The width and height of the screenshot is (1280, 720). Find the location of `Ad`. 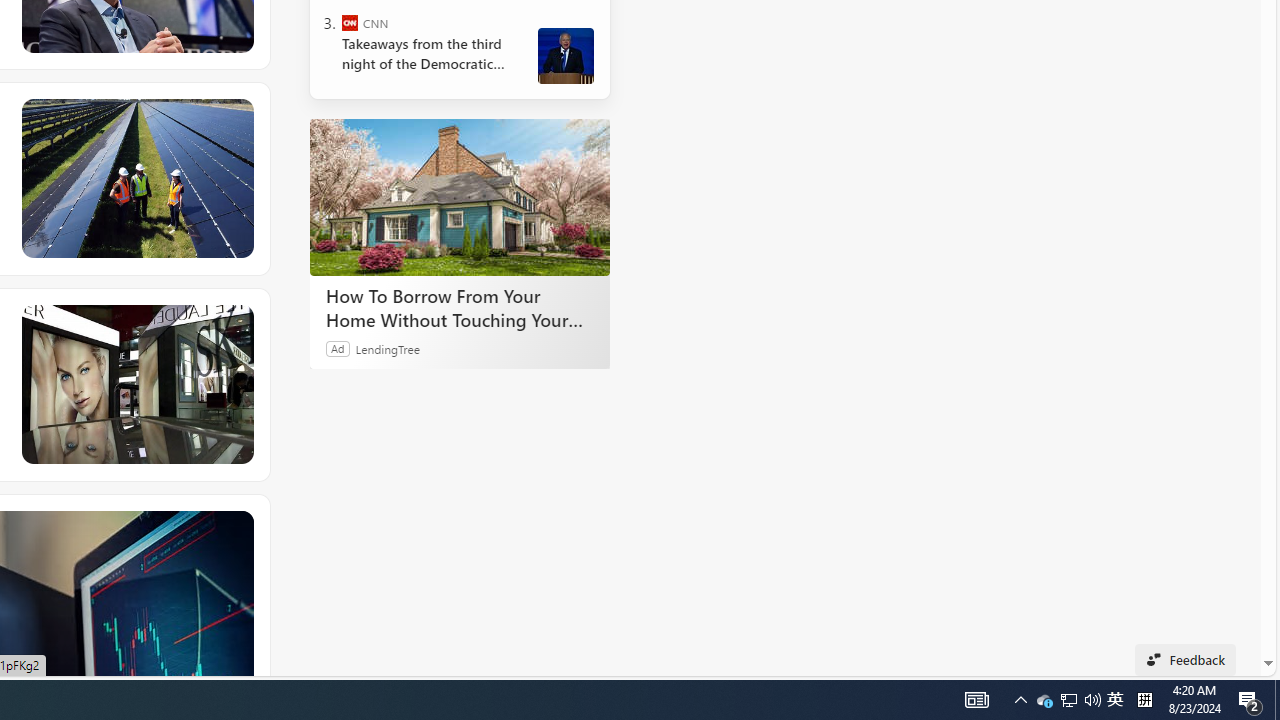

Ad is located at coordinates (338, 348).